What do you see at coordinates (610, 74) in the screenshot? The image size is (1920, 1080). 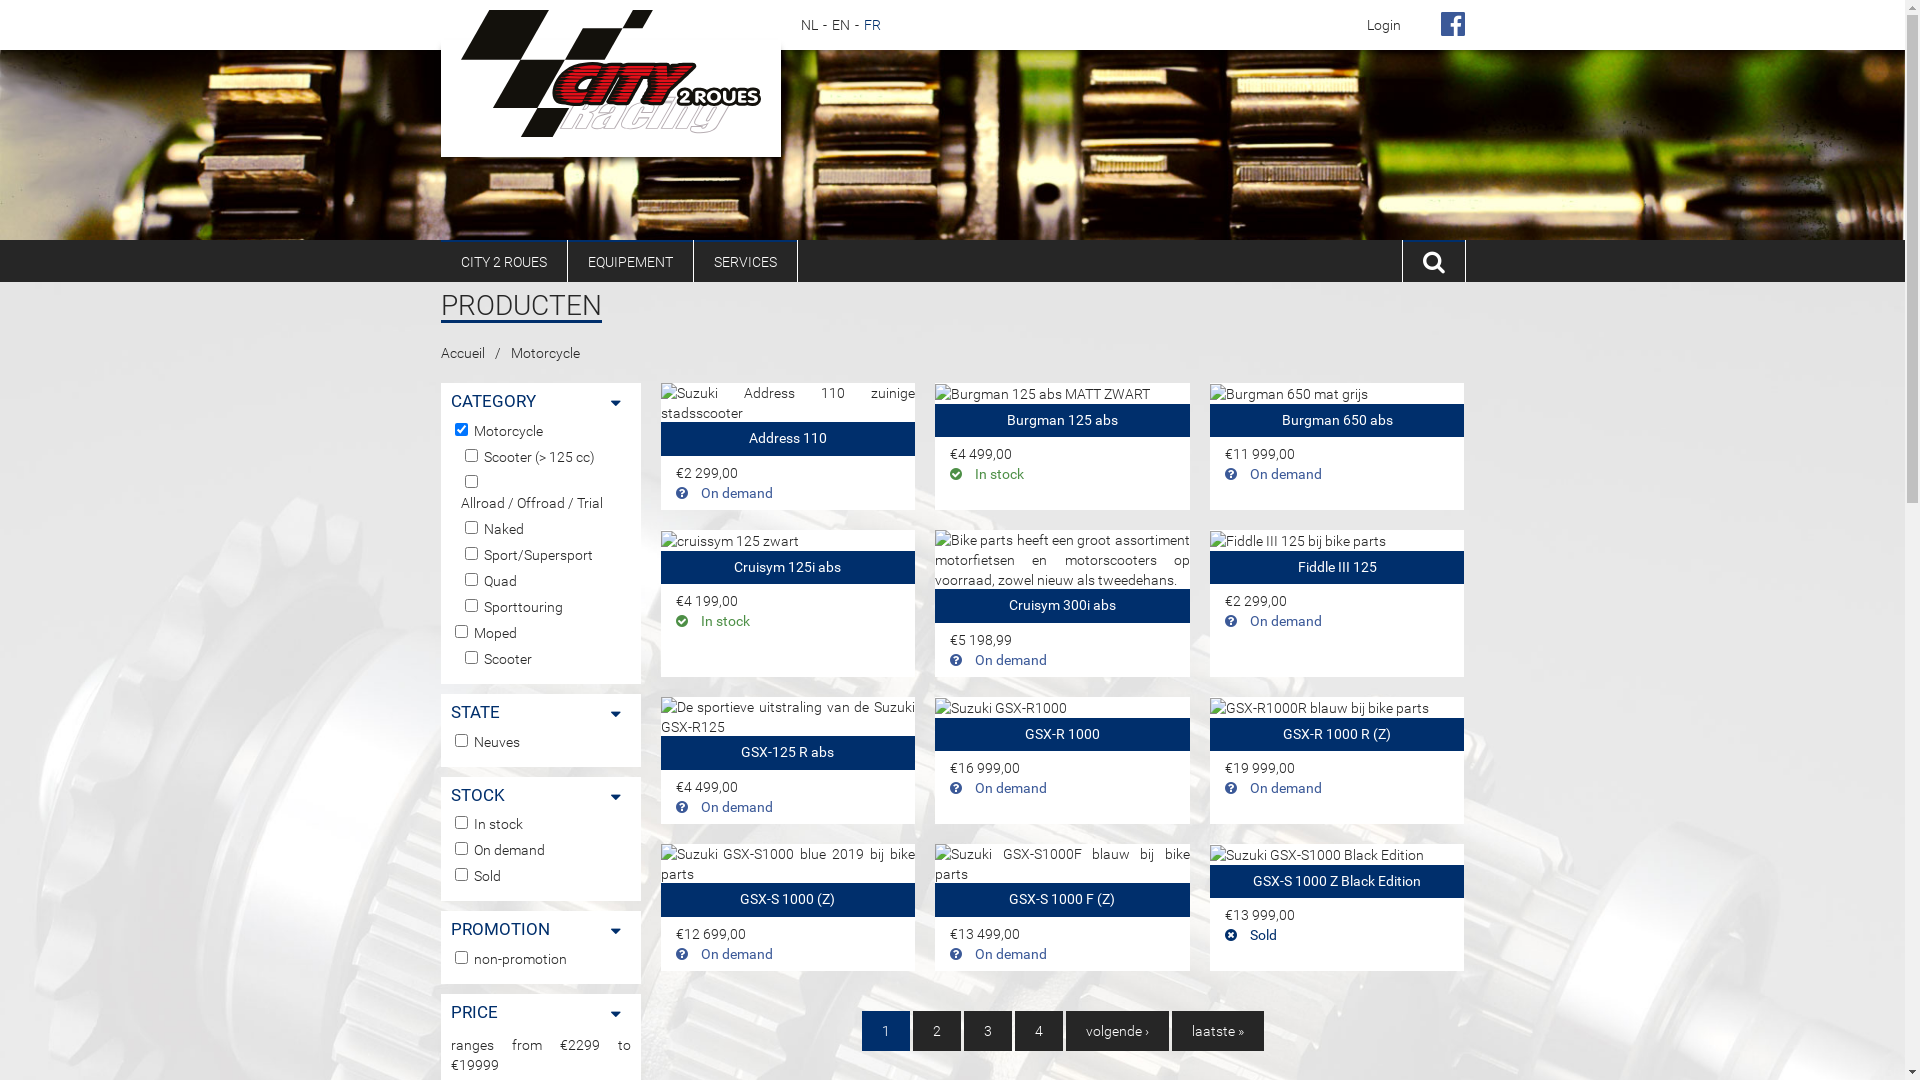 I see `City 2 Roues` at bounding box center [610, 74].